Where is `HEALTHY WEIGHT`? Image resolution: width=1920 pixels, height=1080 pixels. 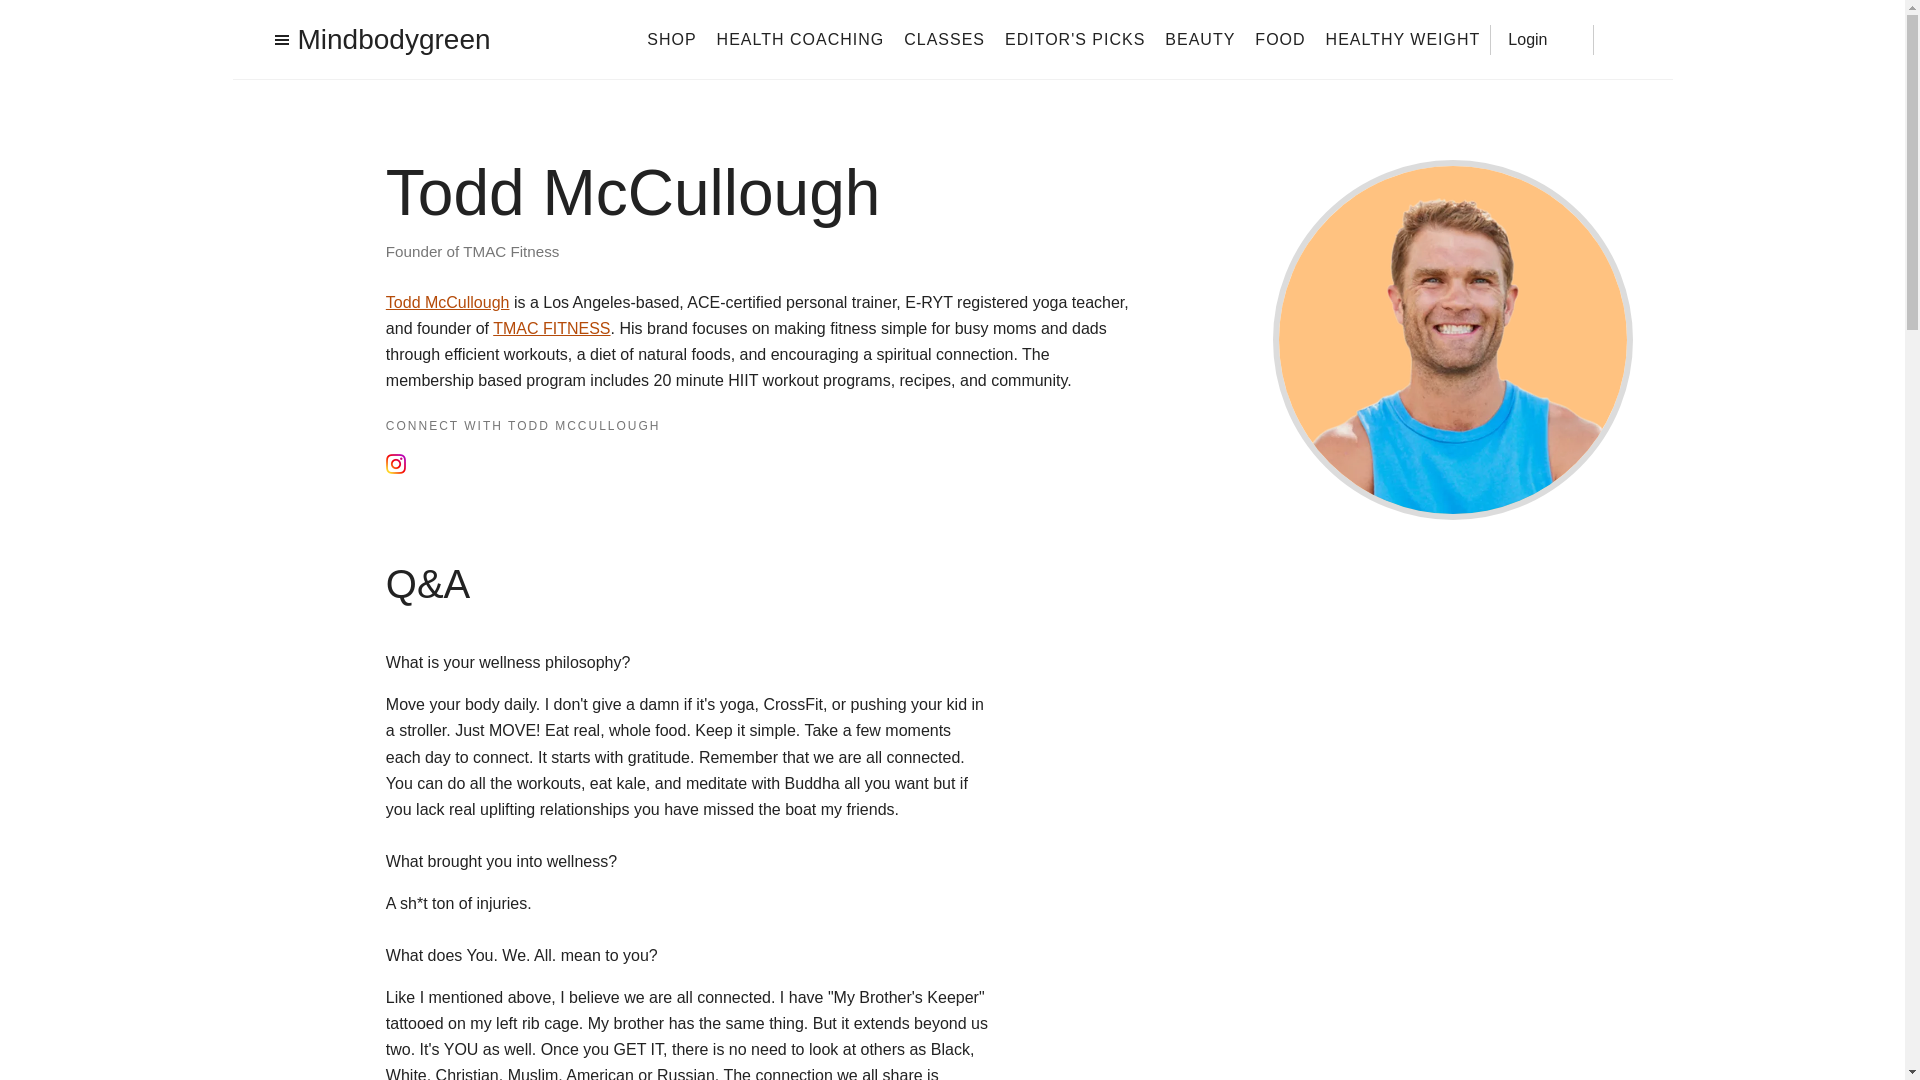 HEALTHY WEIGHT is located at coordinates (1403, 38).